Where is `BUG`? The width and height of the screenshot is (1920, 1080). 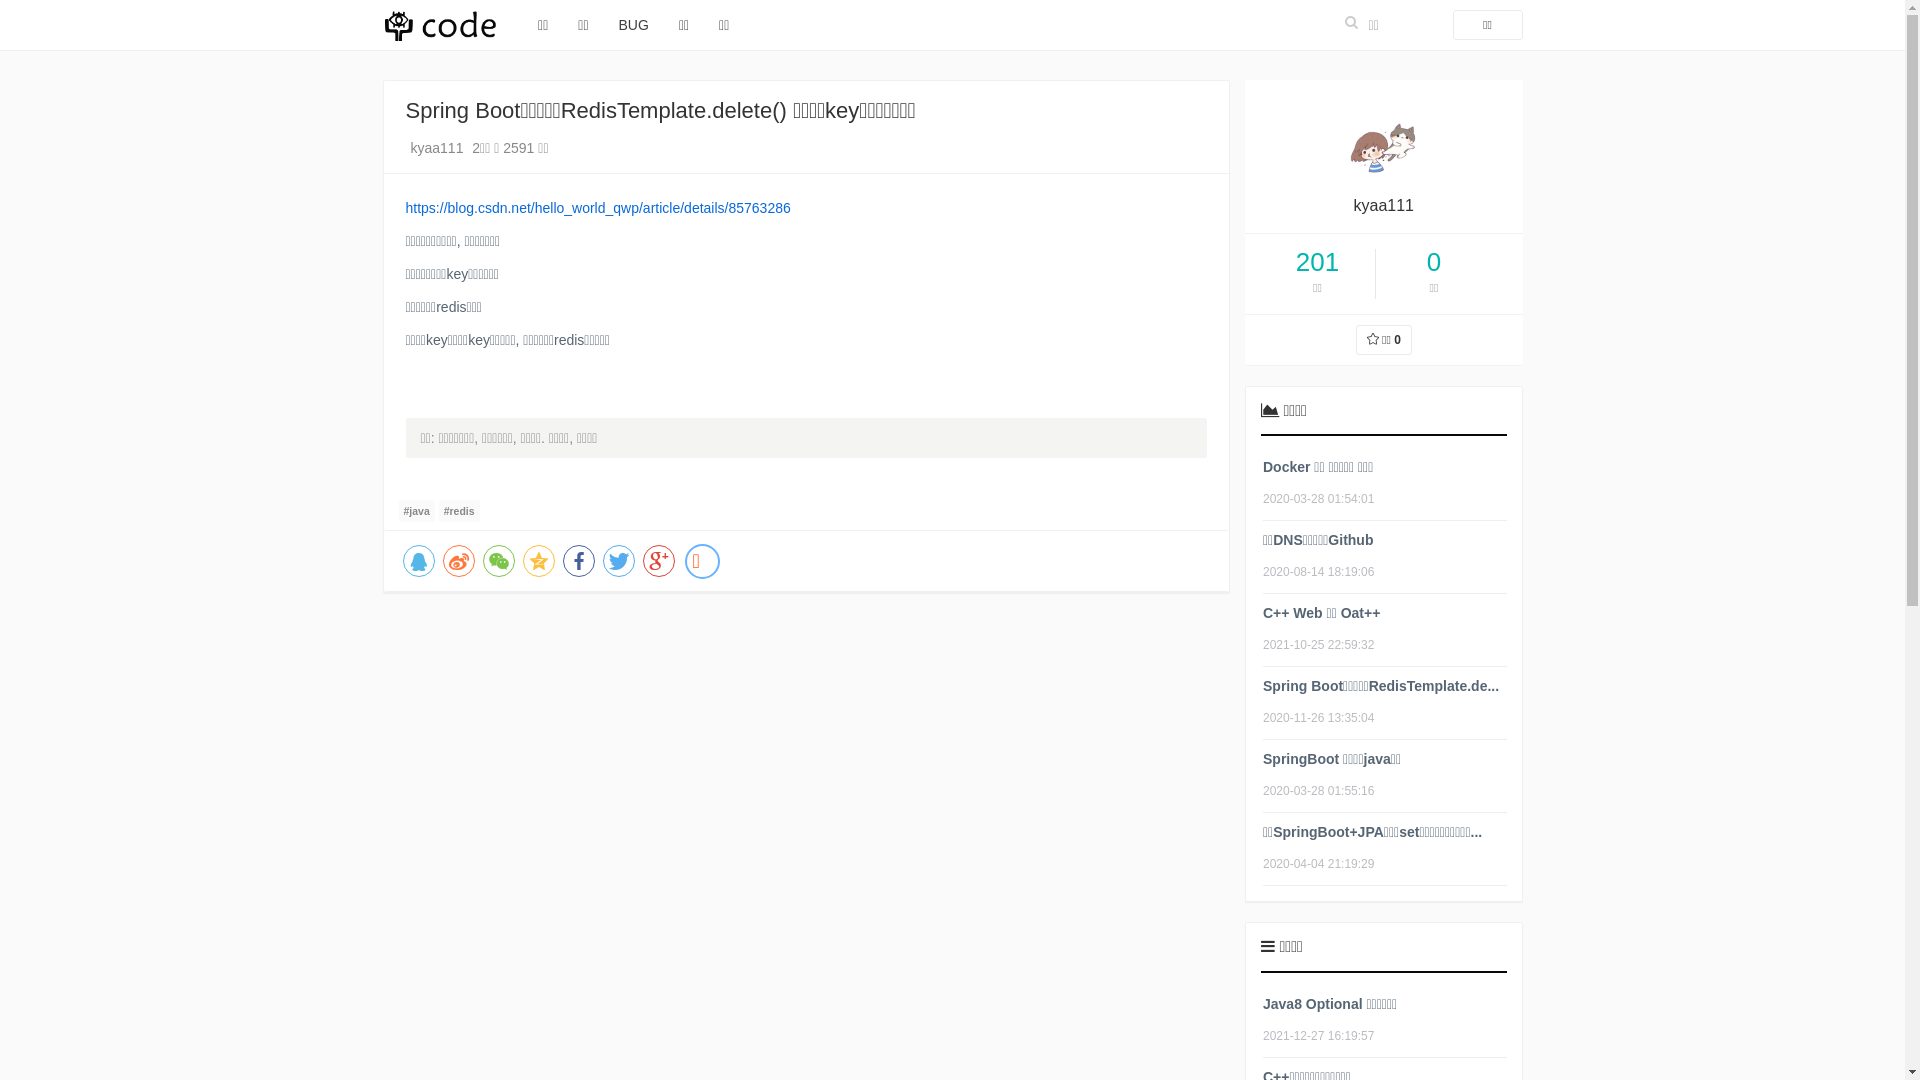
BUG is located at coordinates (634, 25).